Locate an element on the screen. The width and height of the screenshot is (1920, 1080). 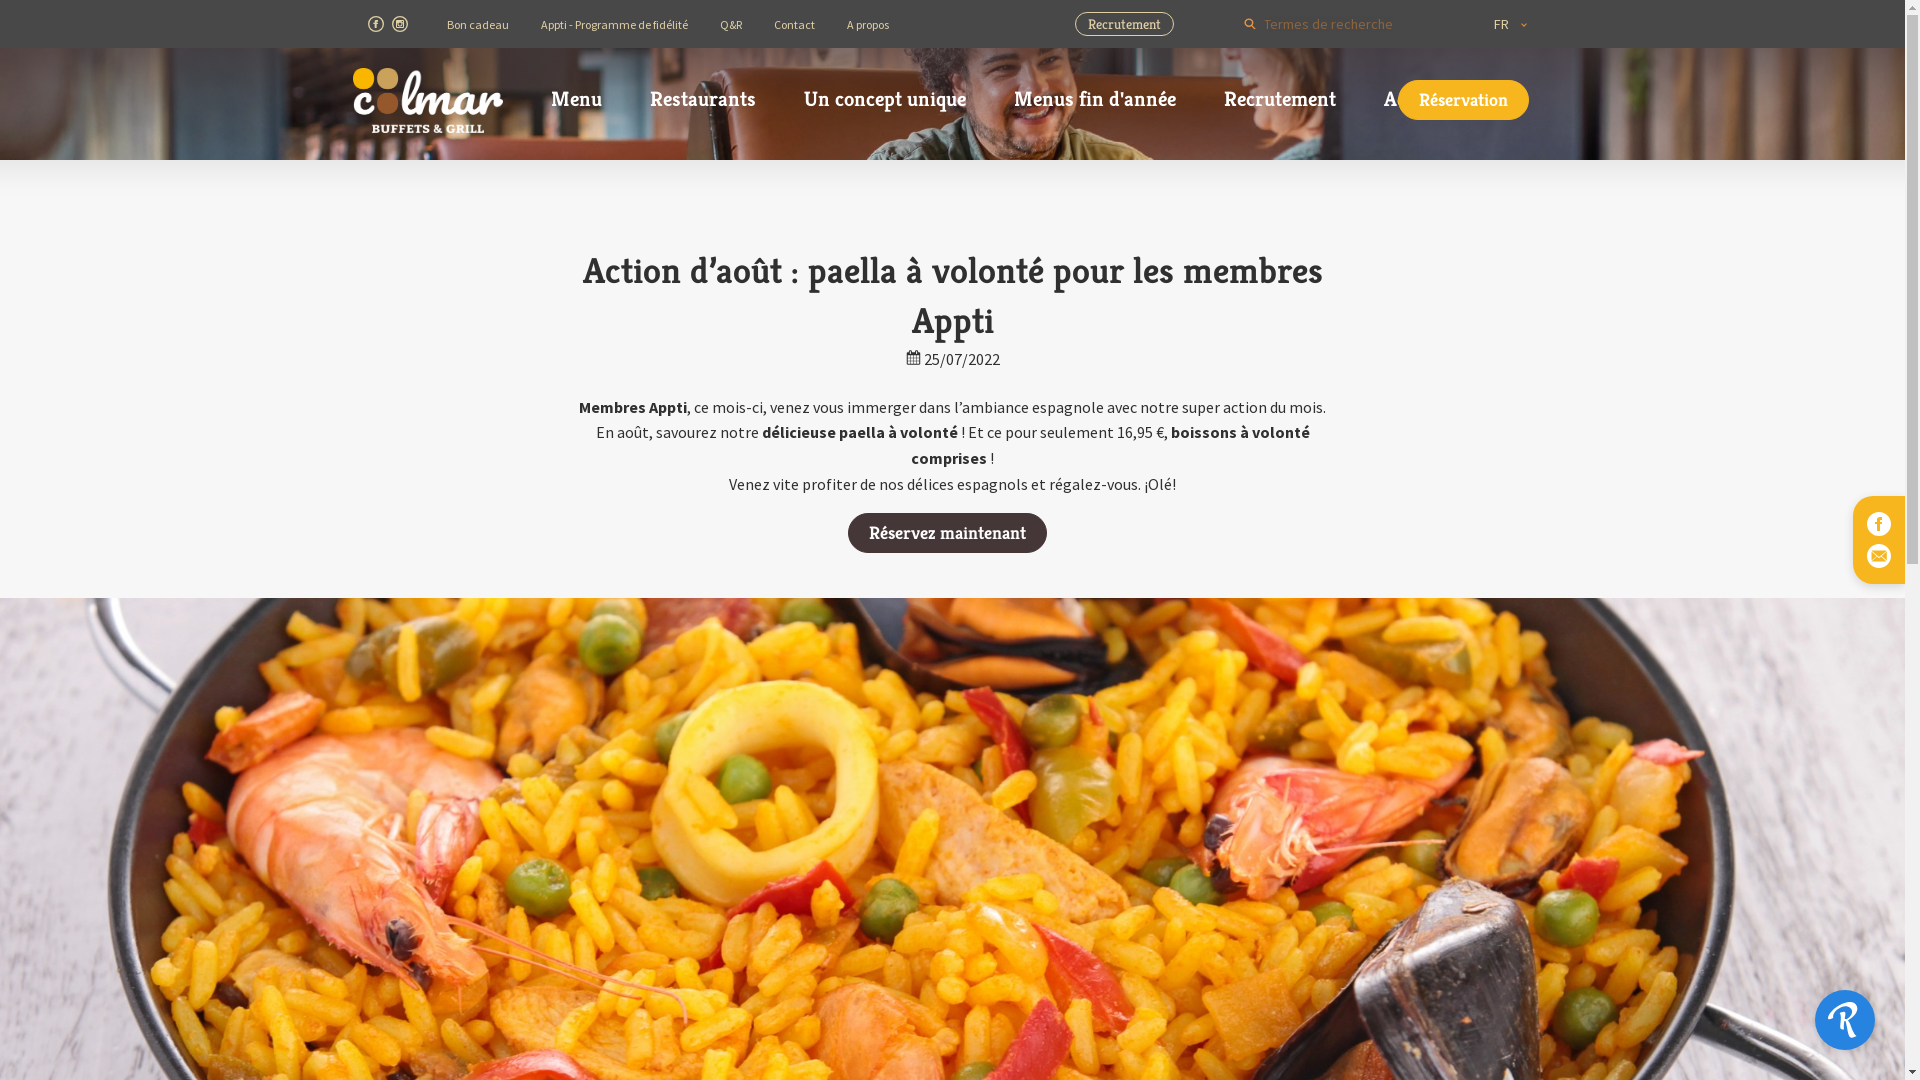
Recrutement is located at coordinates (1280, 99).